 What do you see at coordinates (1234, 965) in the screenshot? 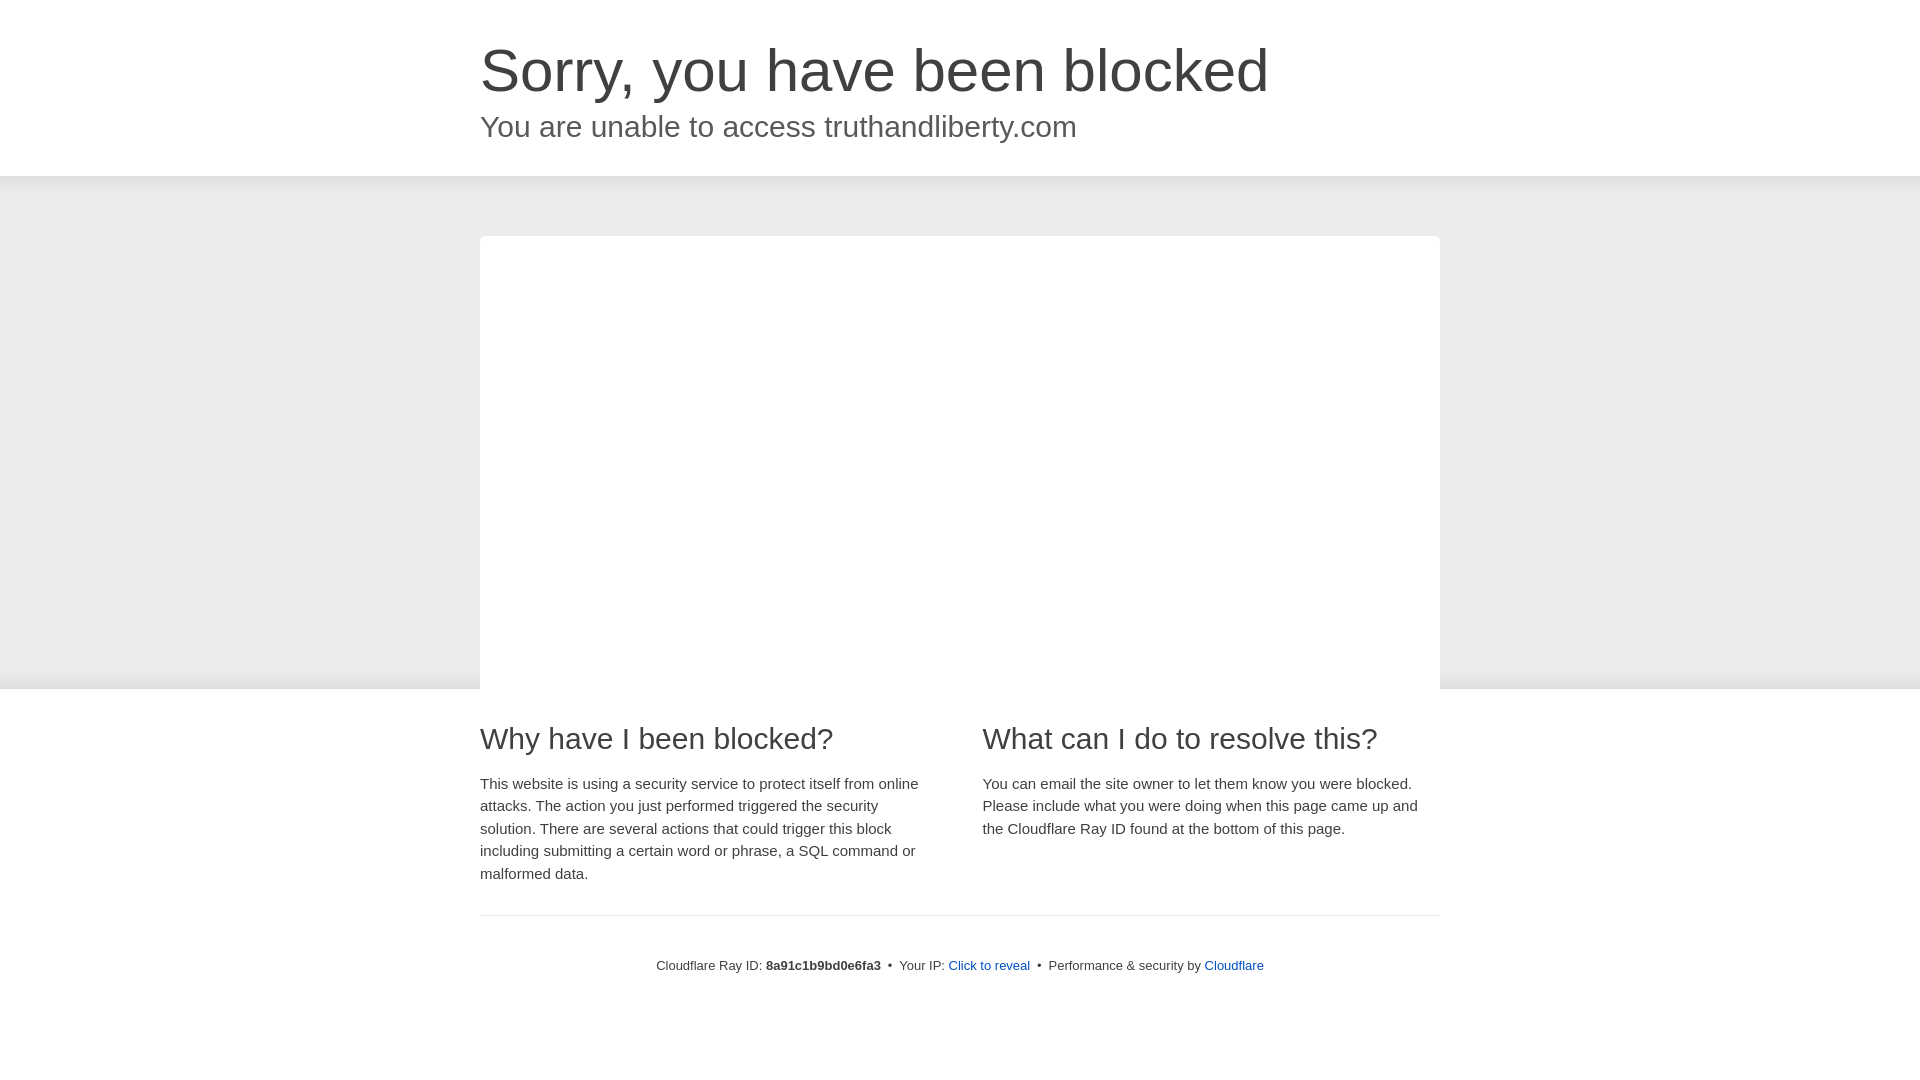
I see `Cloudflare` at bounding box center [1234, 965].